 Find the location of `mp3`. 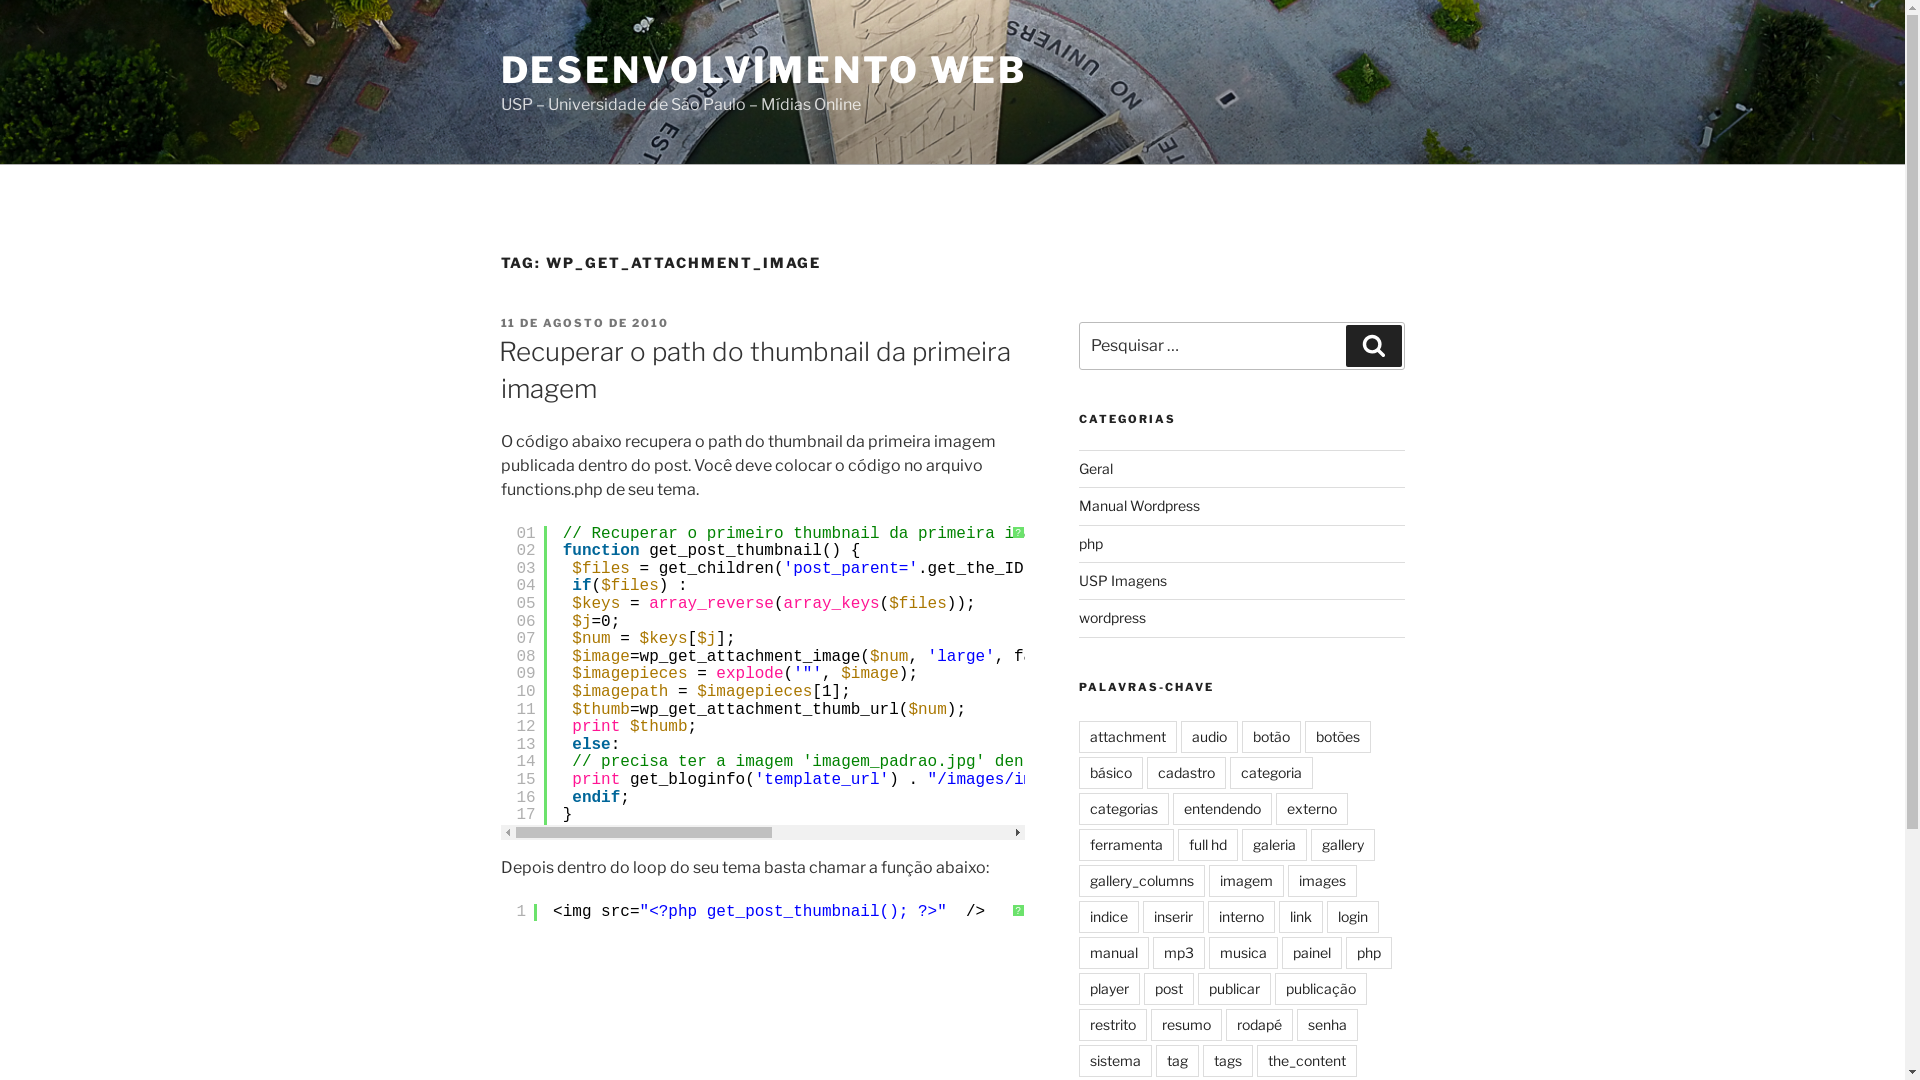

mp3 is located at coordinates (1179, 953).